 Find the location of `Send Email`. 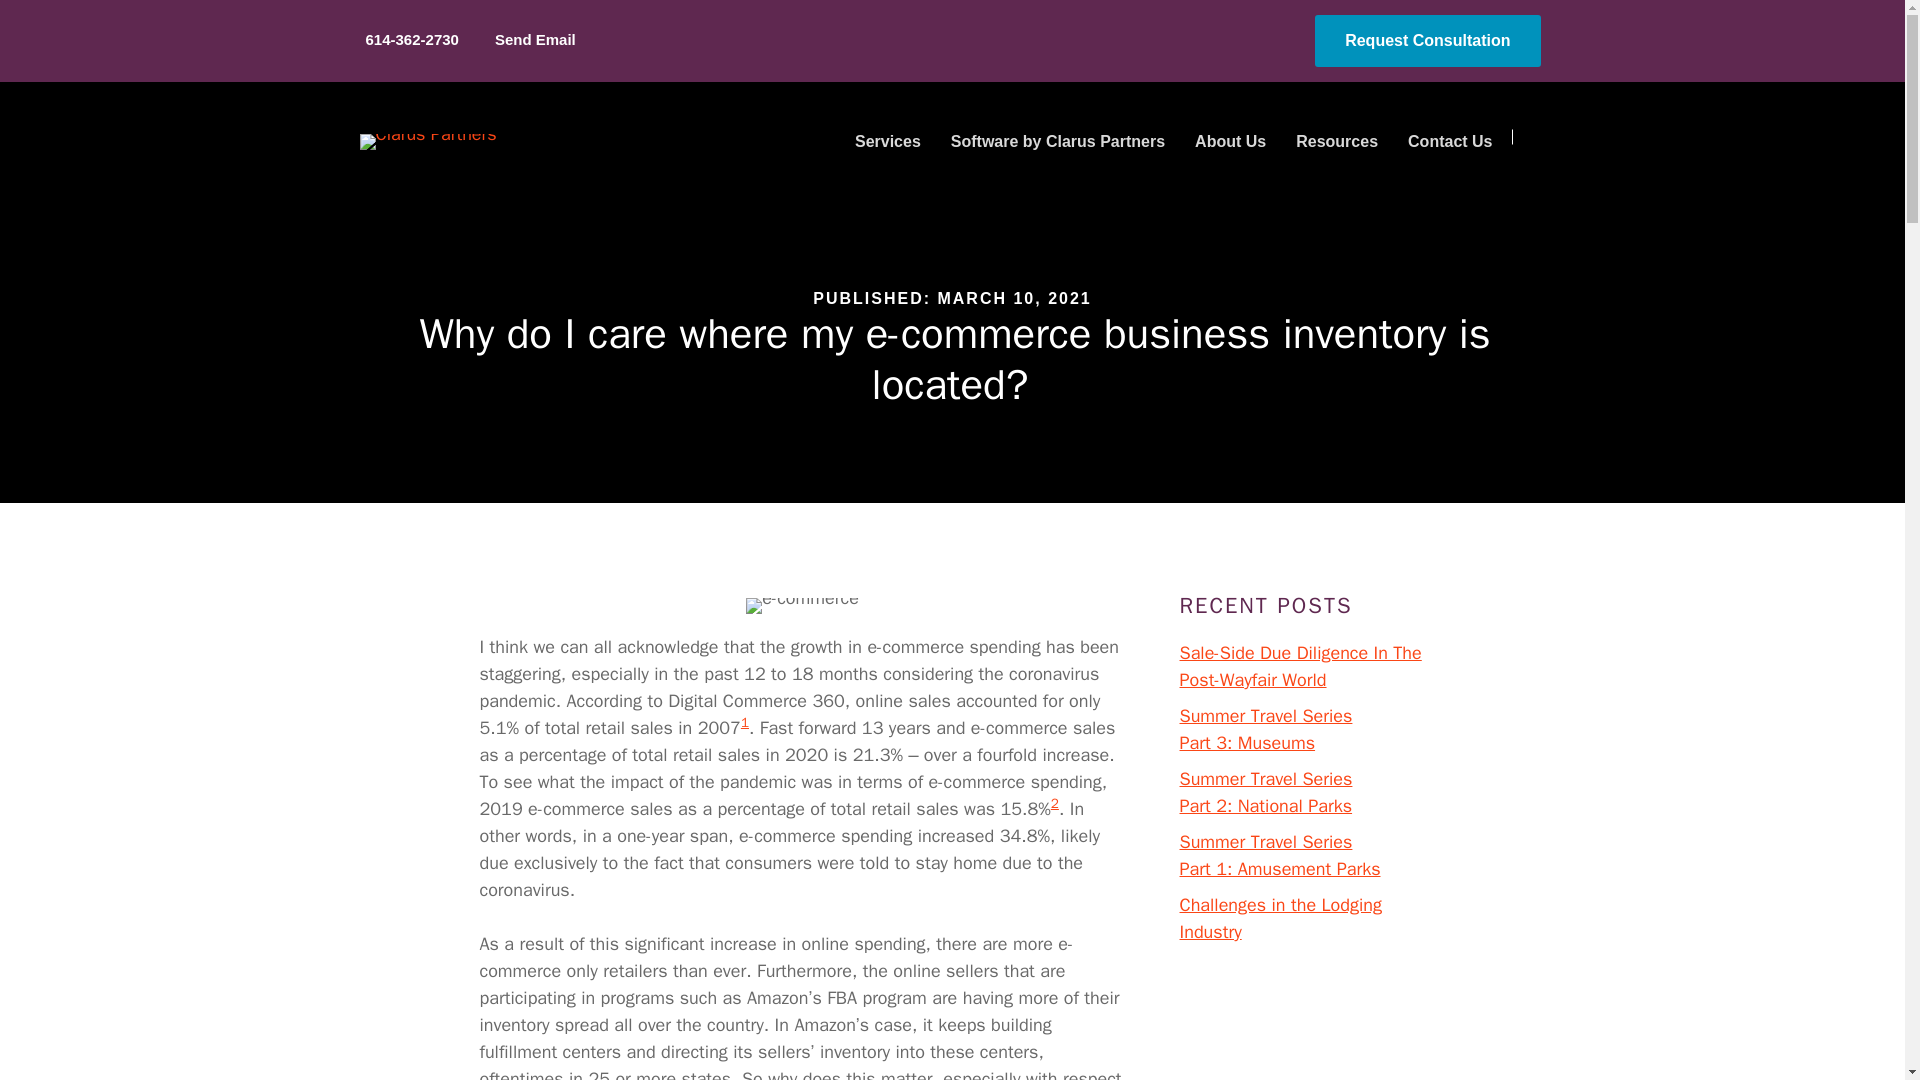

Send Email is located at coordinates (532, 39).